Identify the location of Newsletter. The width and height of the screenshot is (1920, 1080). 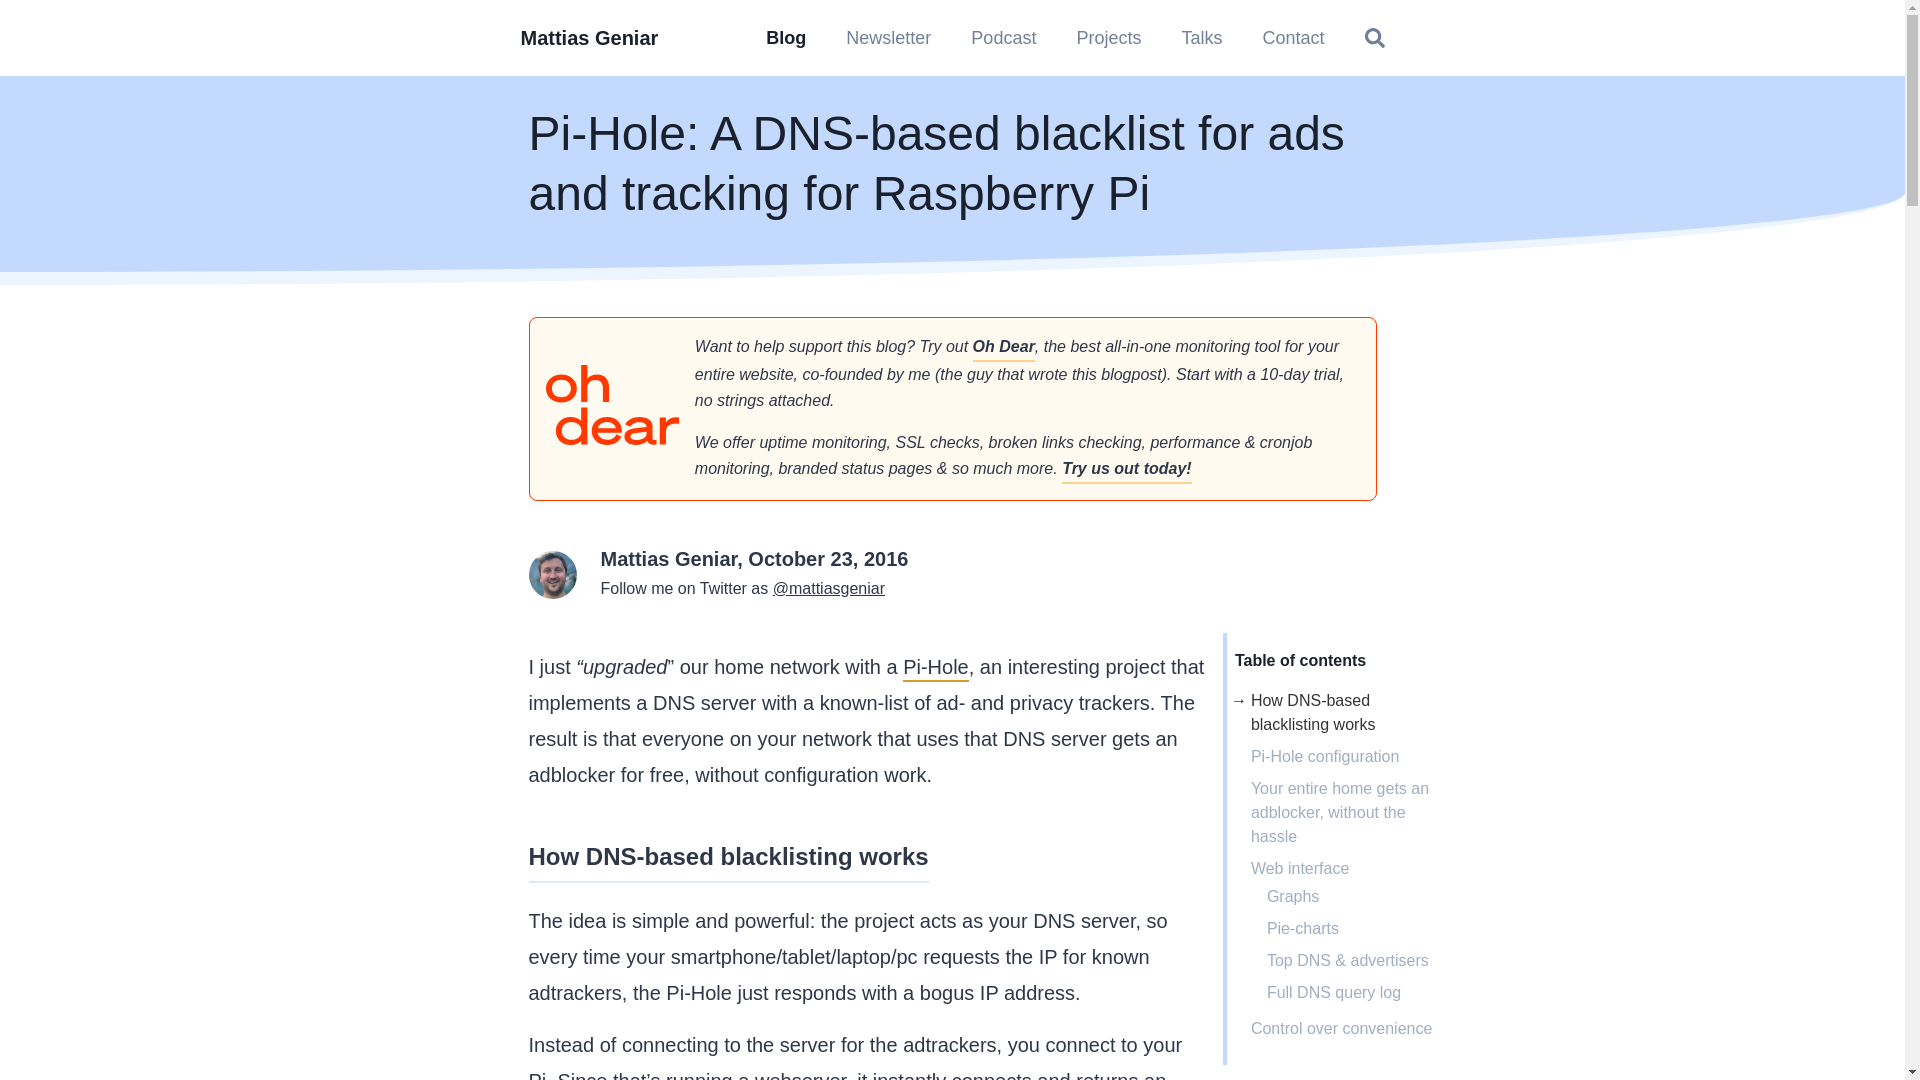
(888, 38).